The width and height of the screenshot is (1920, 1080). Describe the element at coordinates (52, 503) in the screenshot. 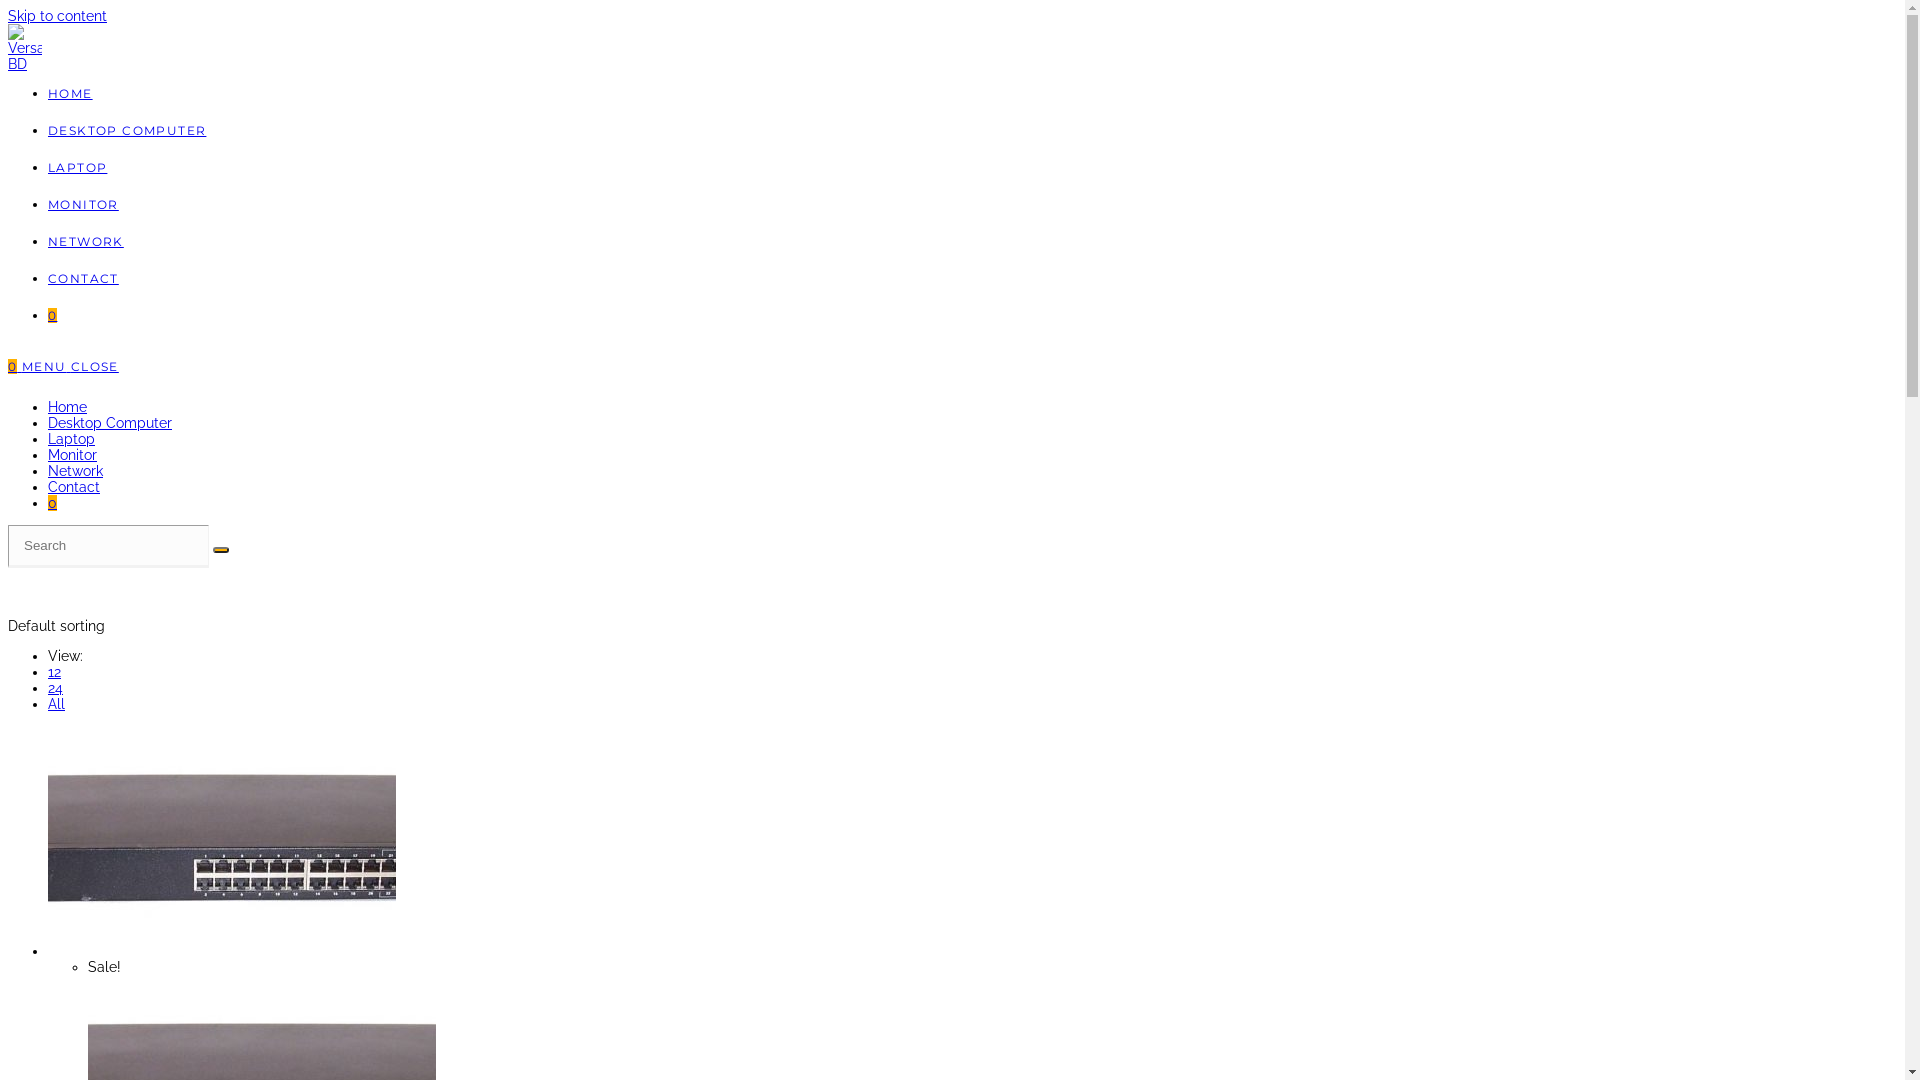

I see `0` at that location.